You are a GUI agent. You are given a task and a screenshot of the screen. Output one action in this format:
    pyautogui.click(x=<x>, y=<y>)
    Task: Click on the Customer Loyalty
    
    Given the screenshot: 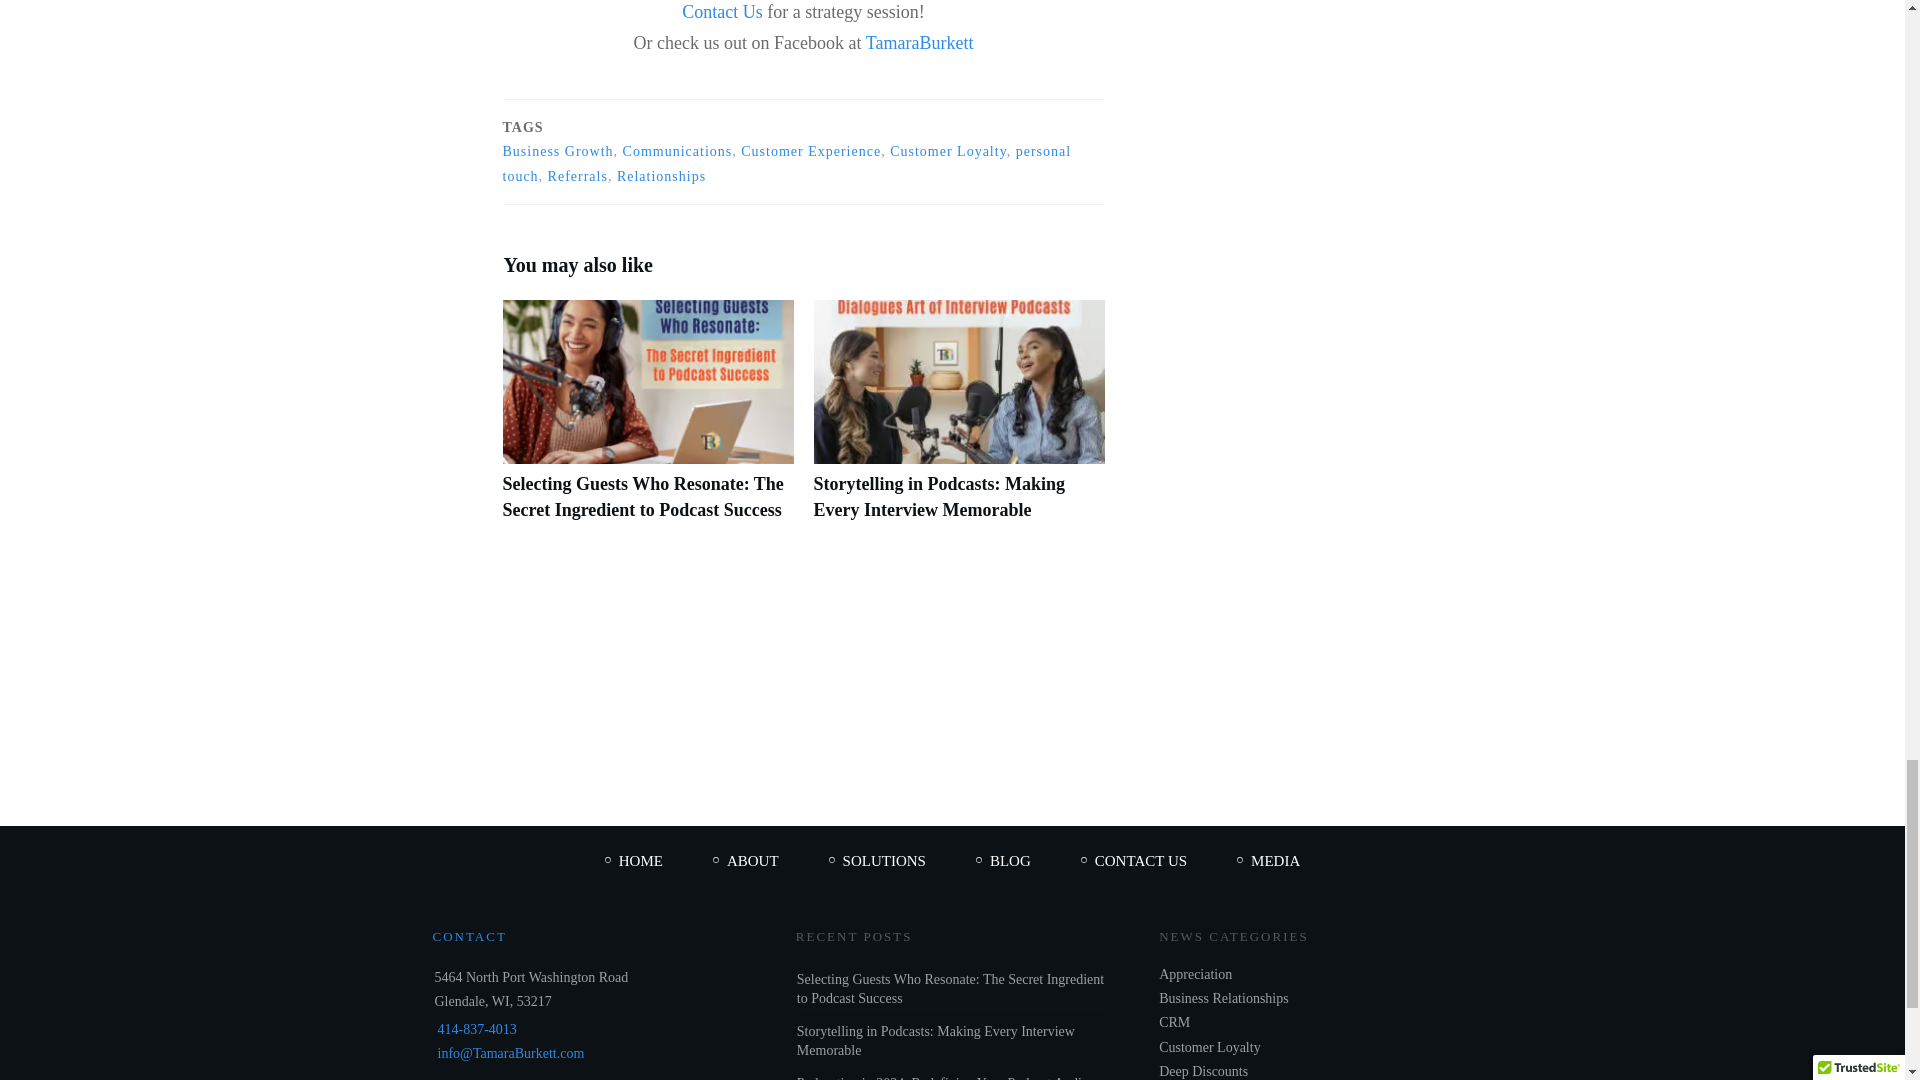 What is the action you would take?
    pyautogui.click(x=948, y=150)
    